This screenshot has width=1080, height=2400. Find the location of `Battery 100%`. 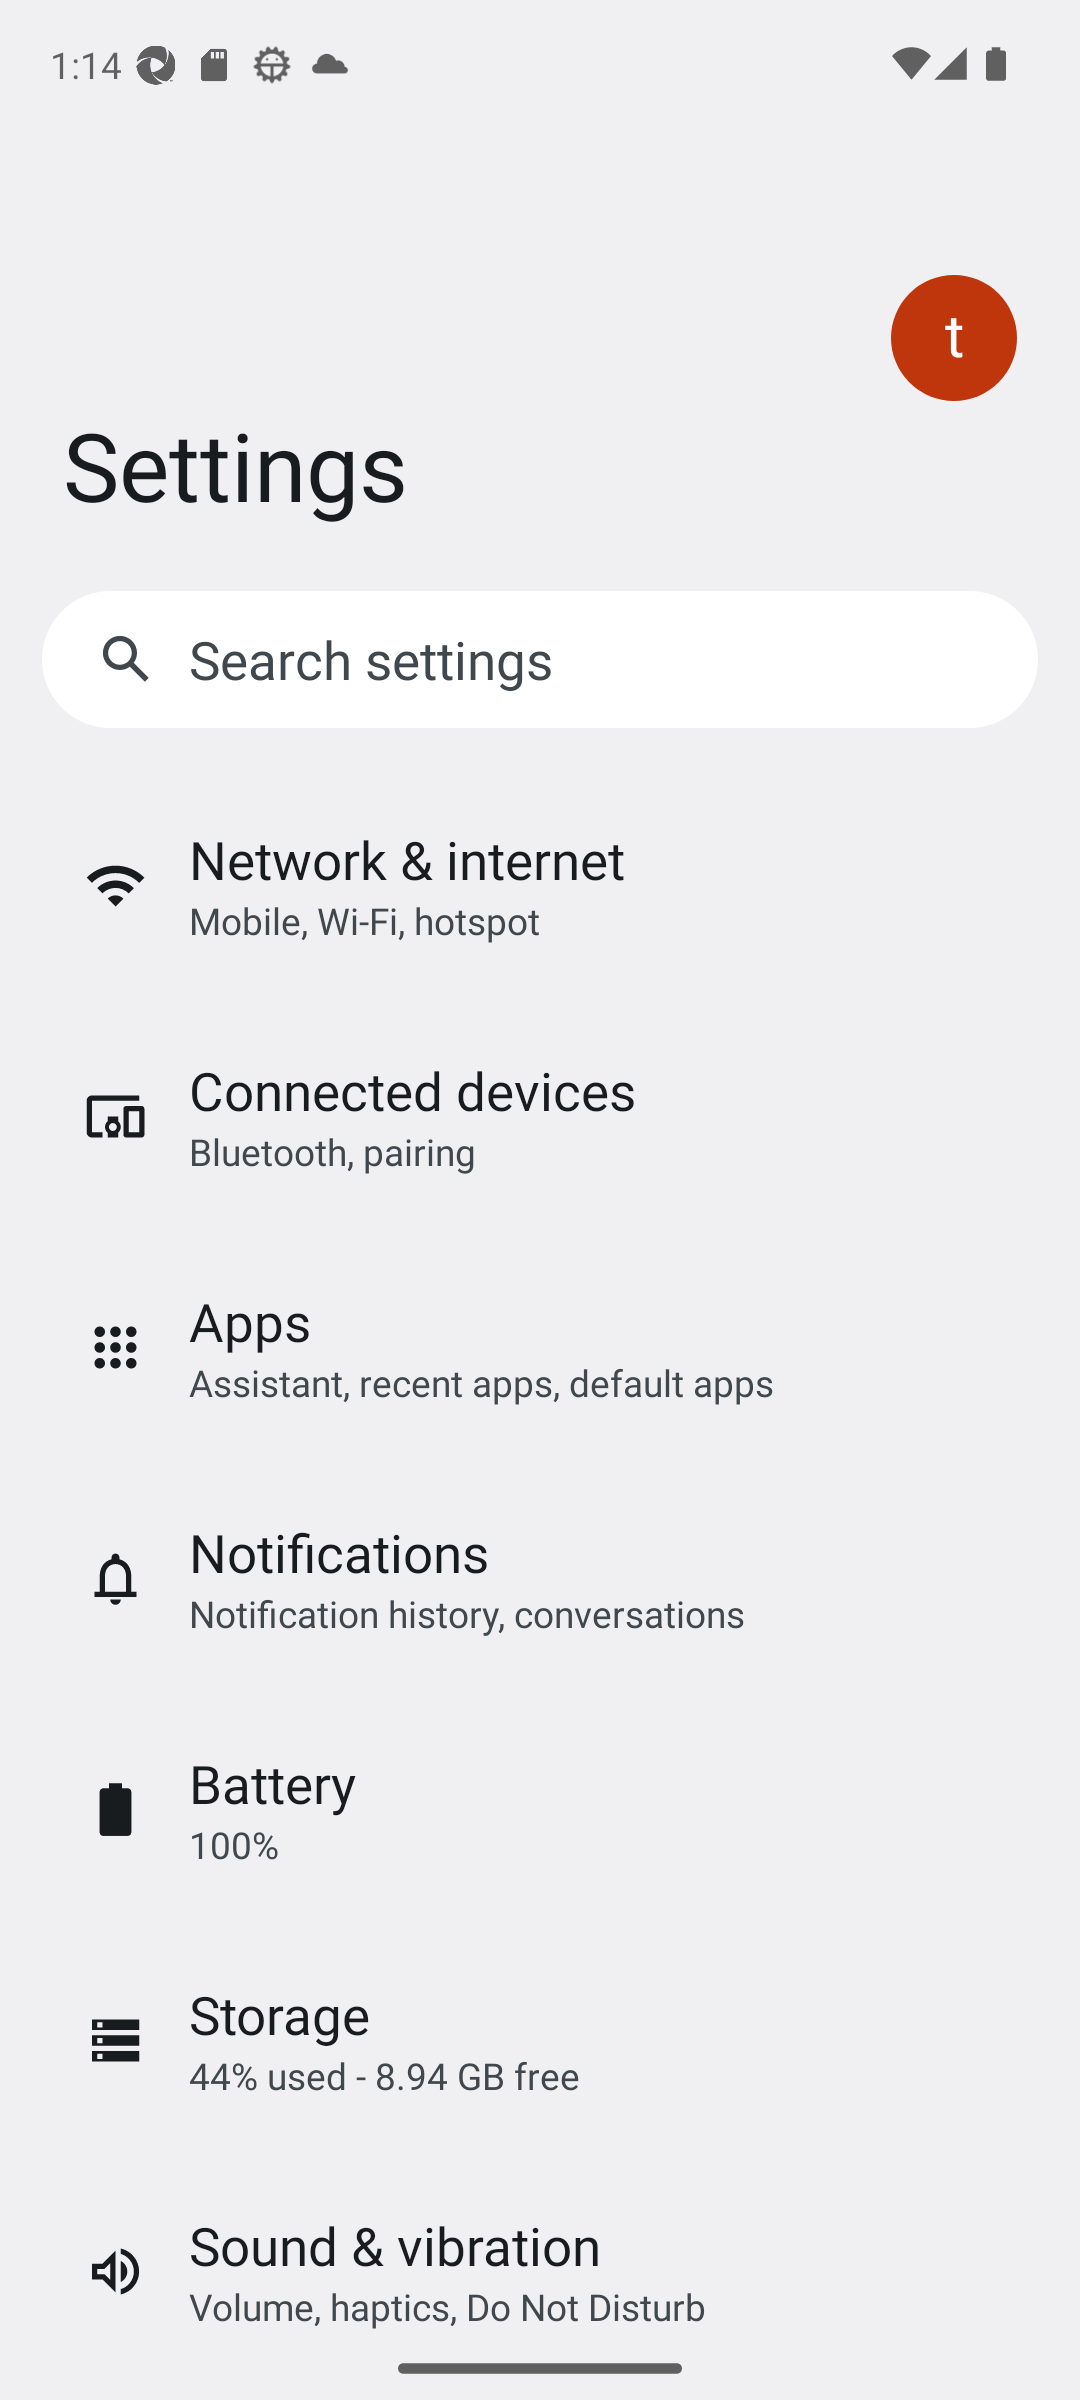

Battery 100% is located at coordinates (540, 1809).